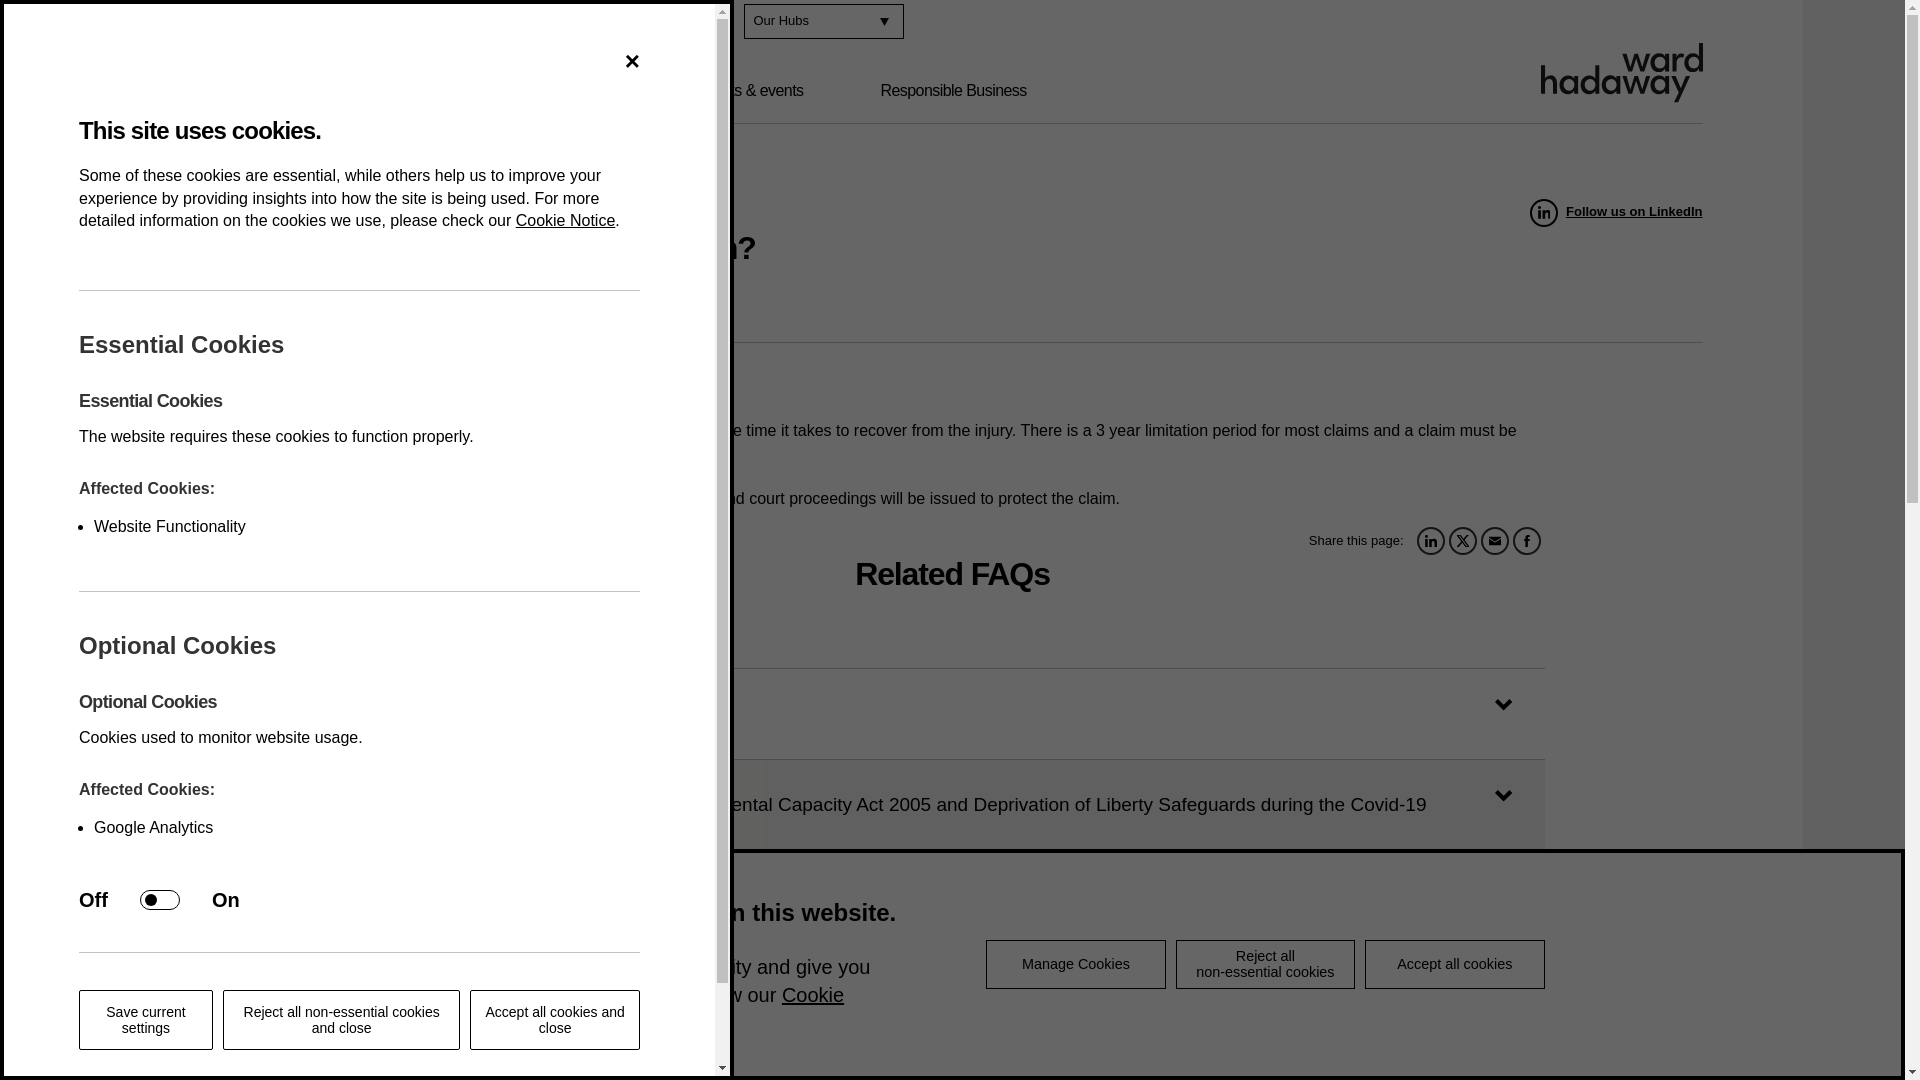 The image size is (1920, 1080). I want to click on Who we are, so click(268, 91).